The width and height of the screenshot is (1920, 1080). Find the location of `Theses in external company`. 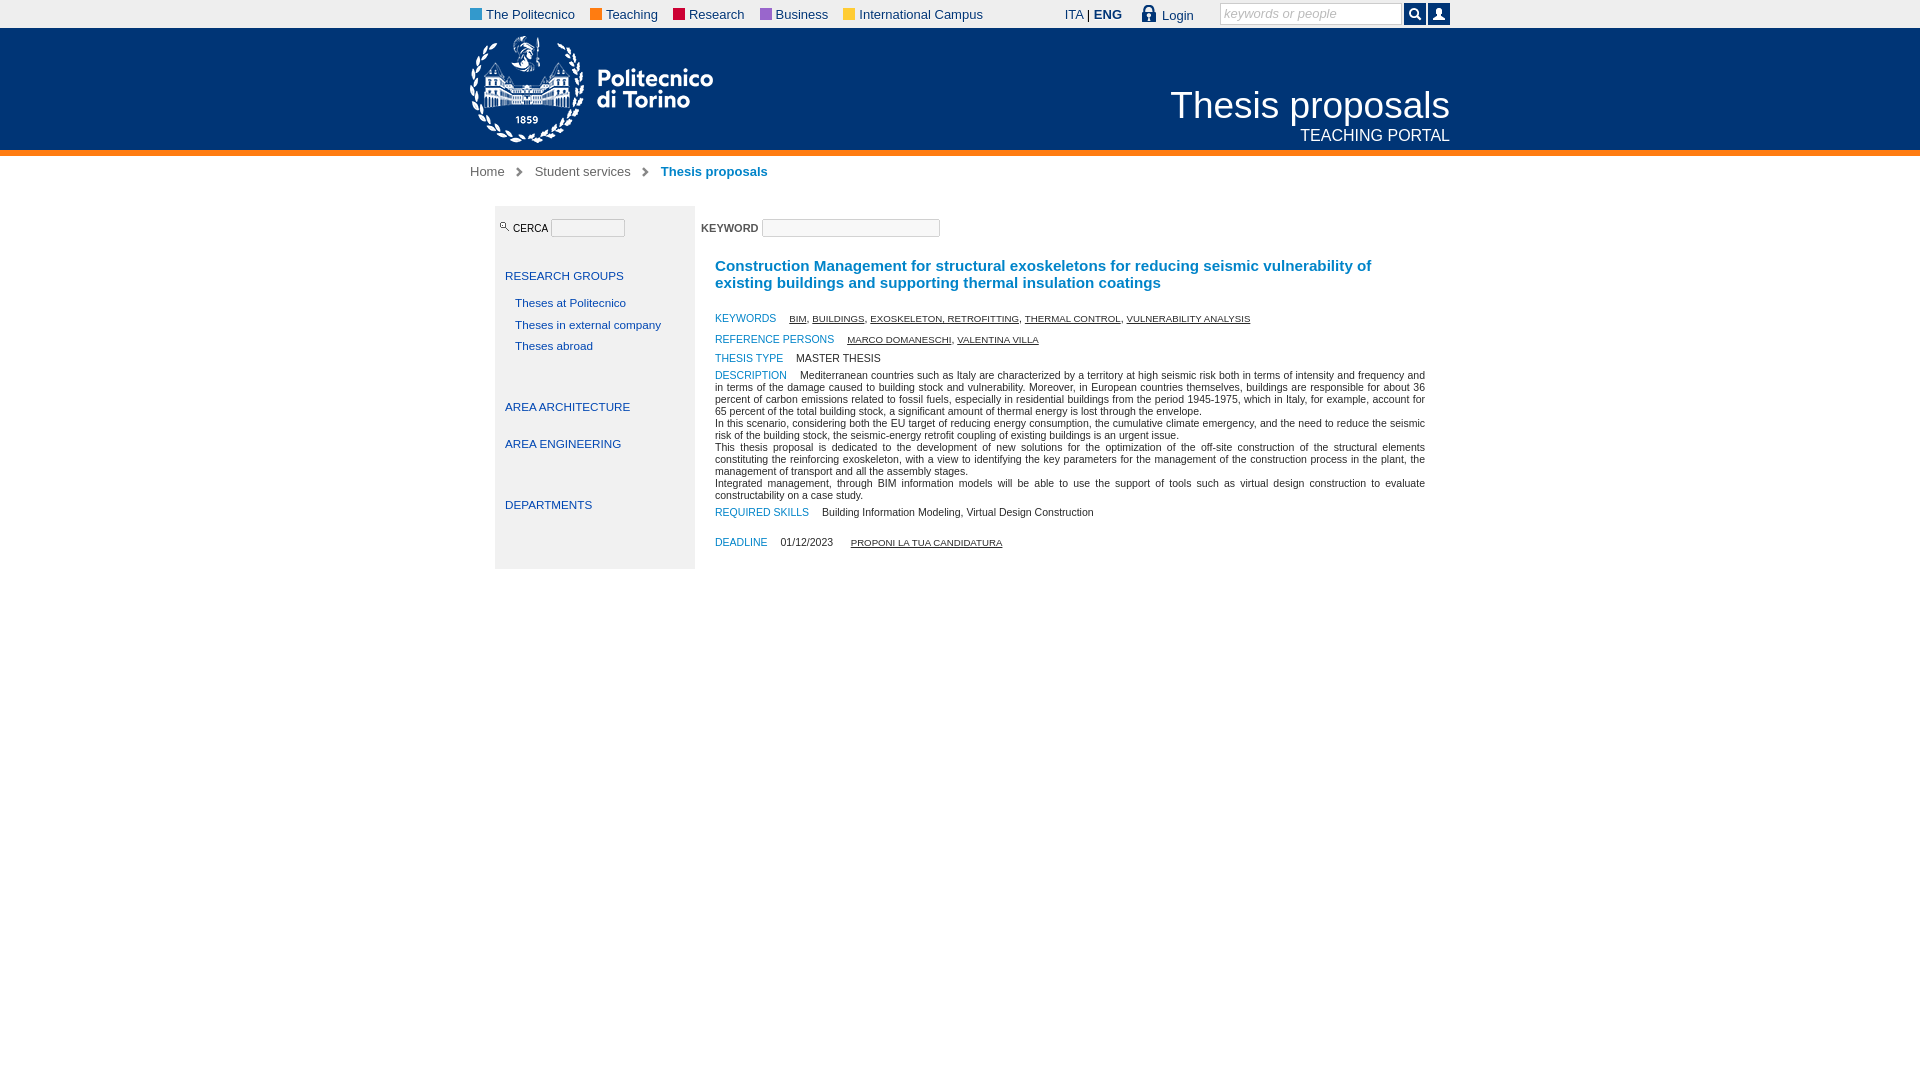

Theses in external company is located at coordinates (587, 324).